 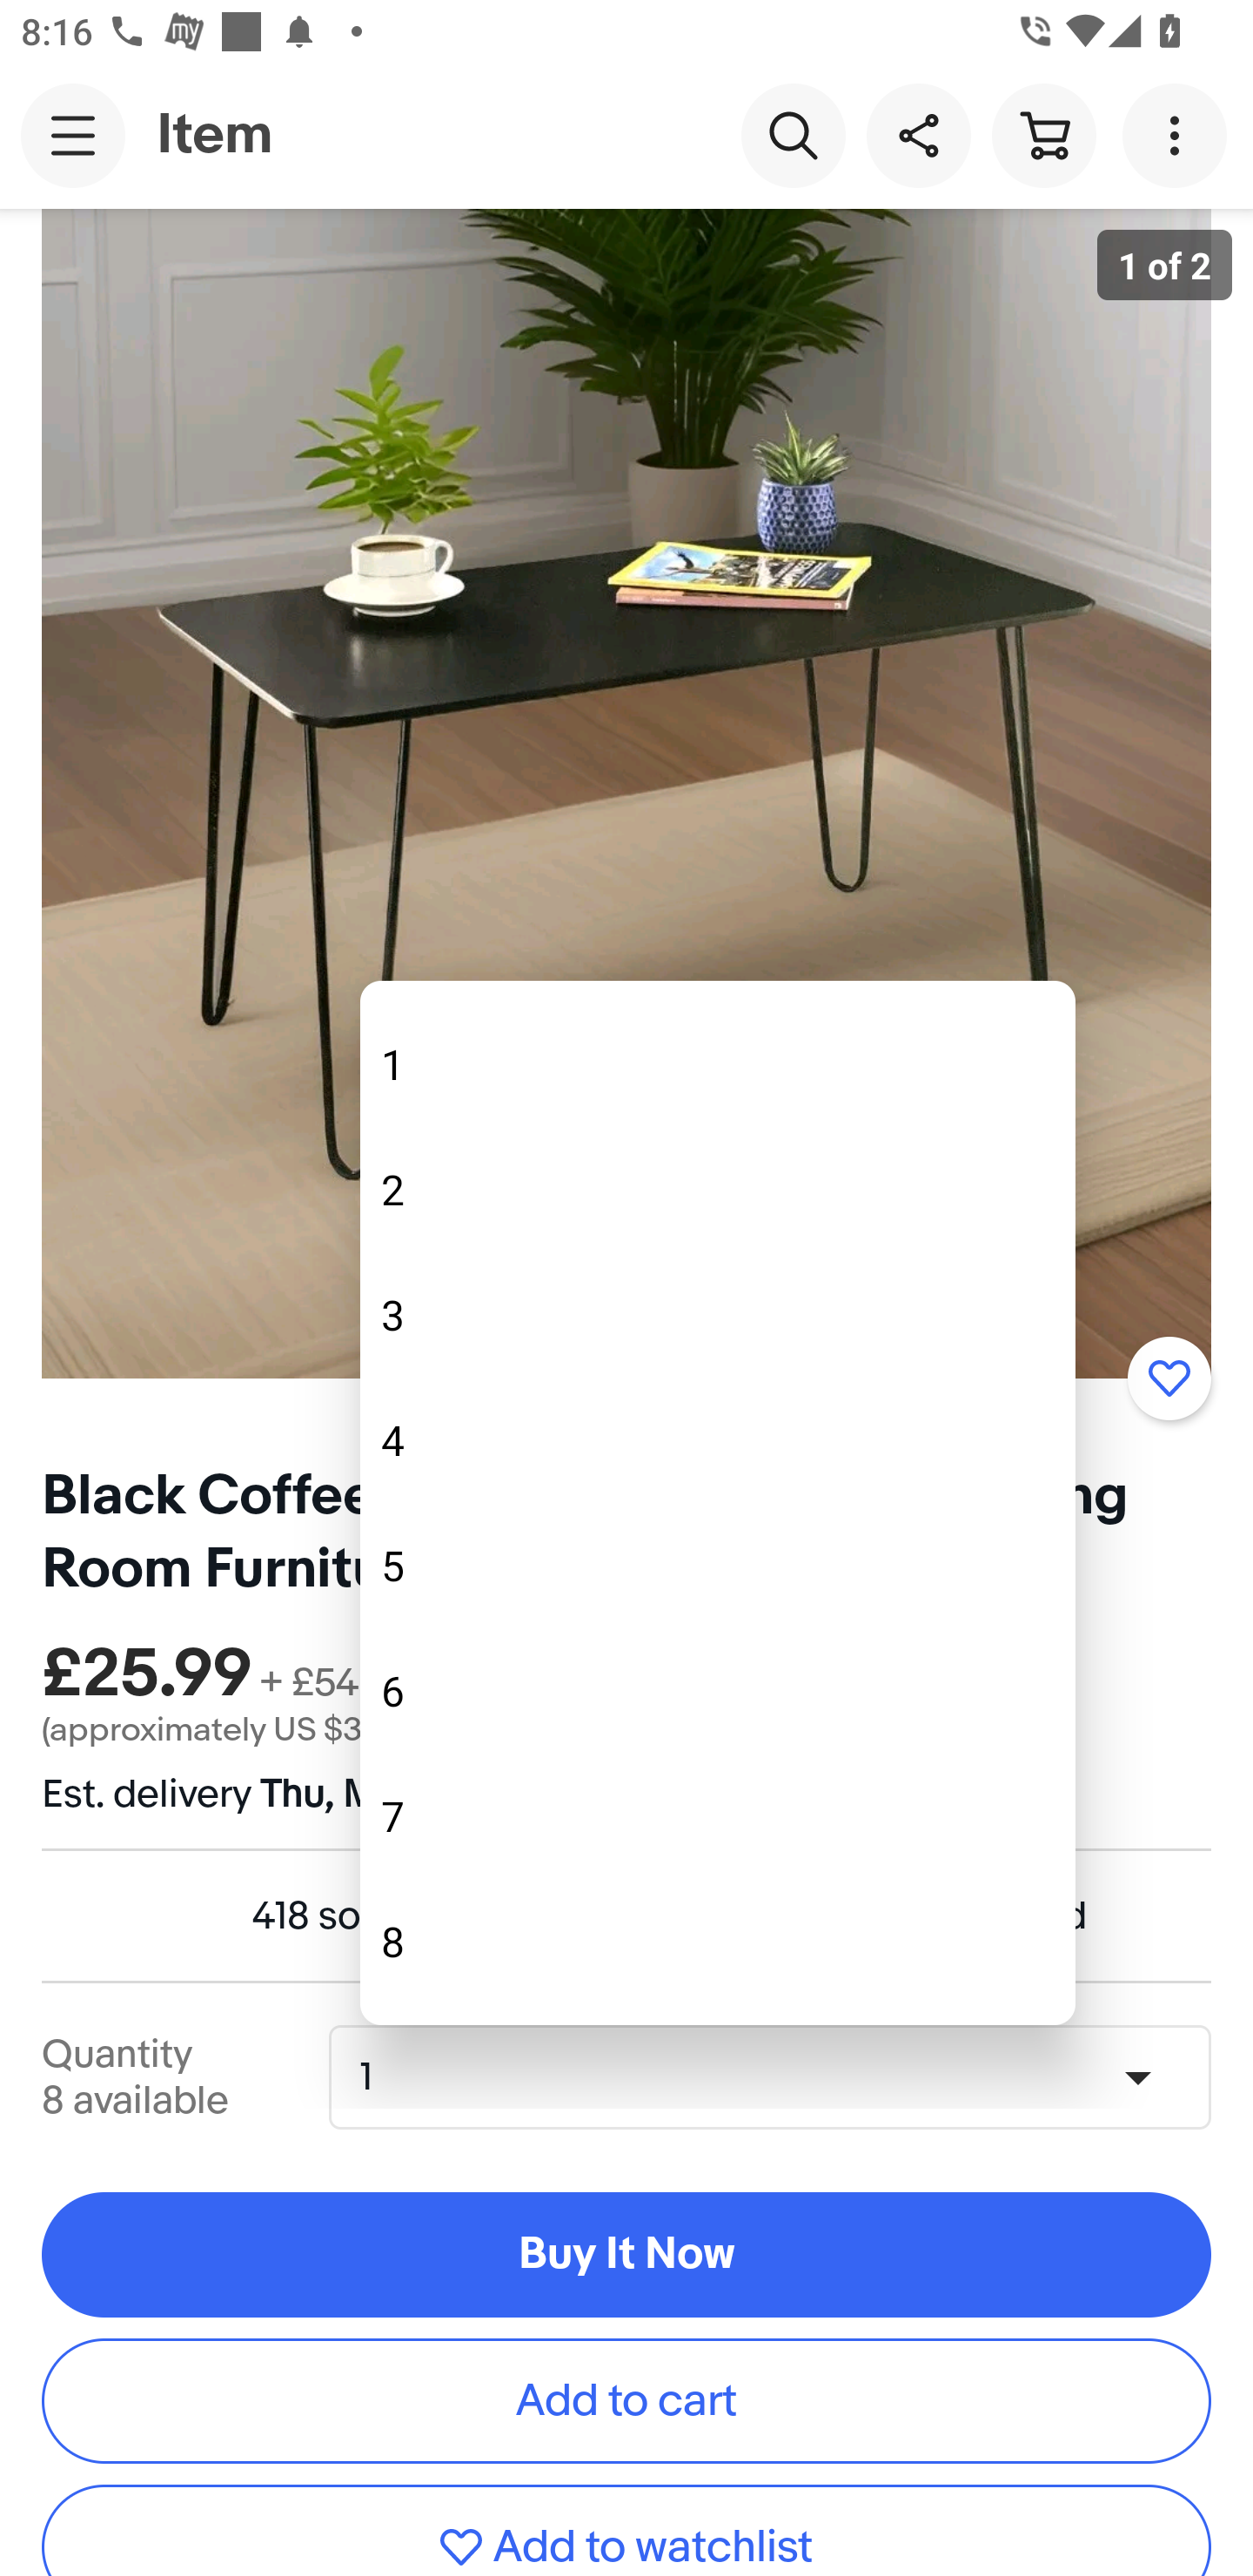 What do you see at coordinates (717, 1941) in the screenshot?
I see `8` at bounding box center [717, 1941].